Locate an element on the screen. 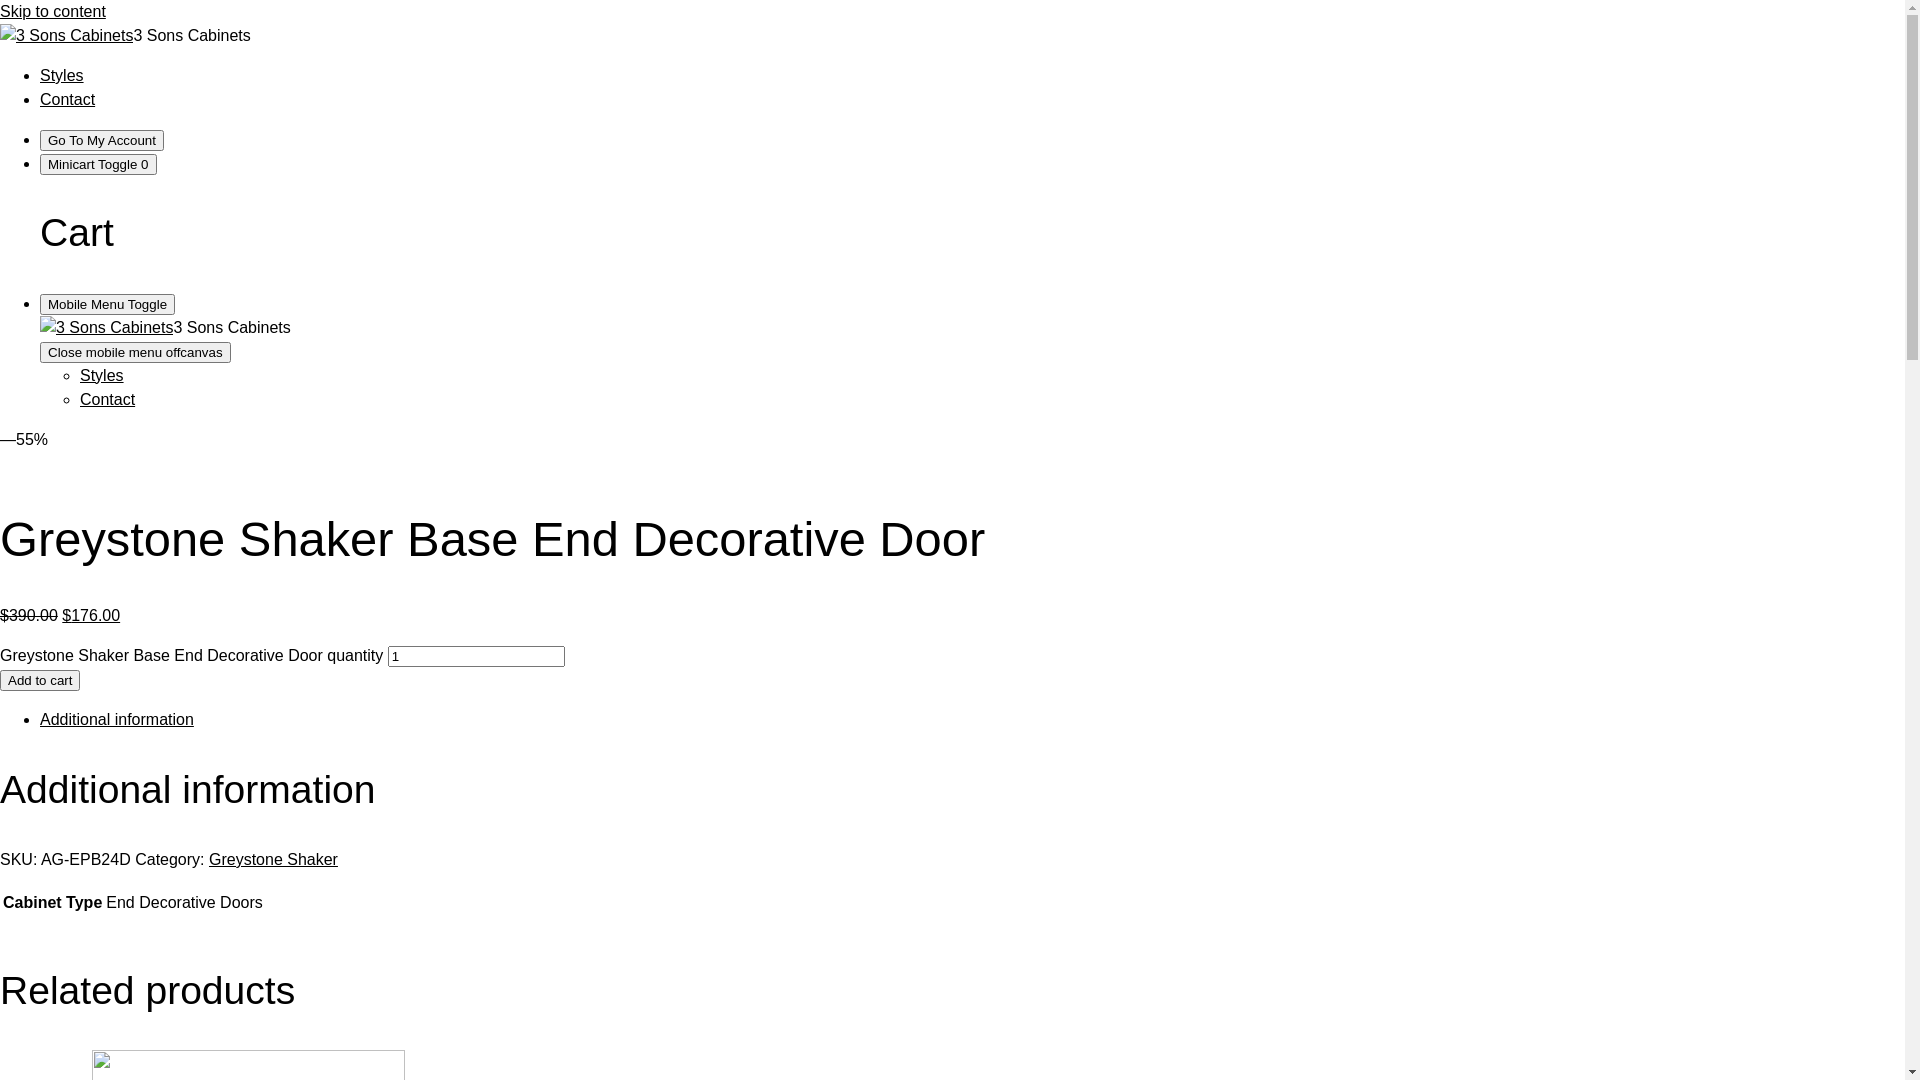 The height and width of the screenshot is (1080, 1920). Go To My Account is located at coordinates (102, 140).